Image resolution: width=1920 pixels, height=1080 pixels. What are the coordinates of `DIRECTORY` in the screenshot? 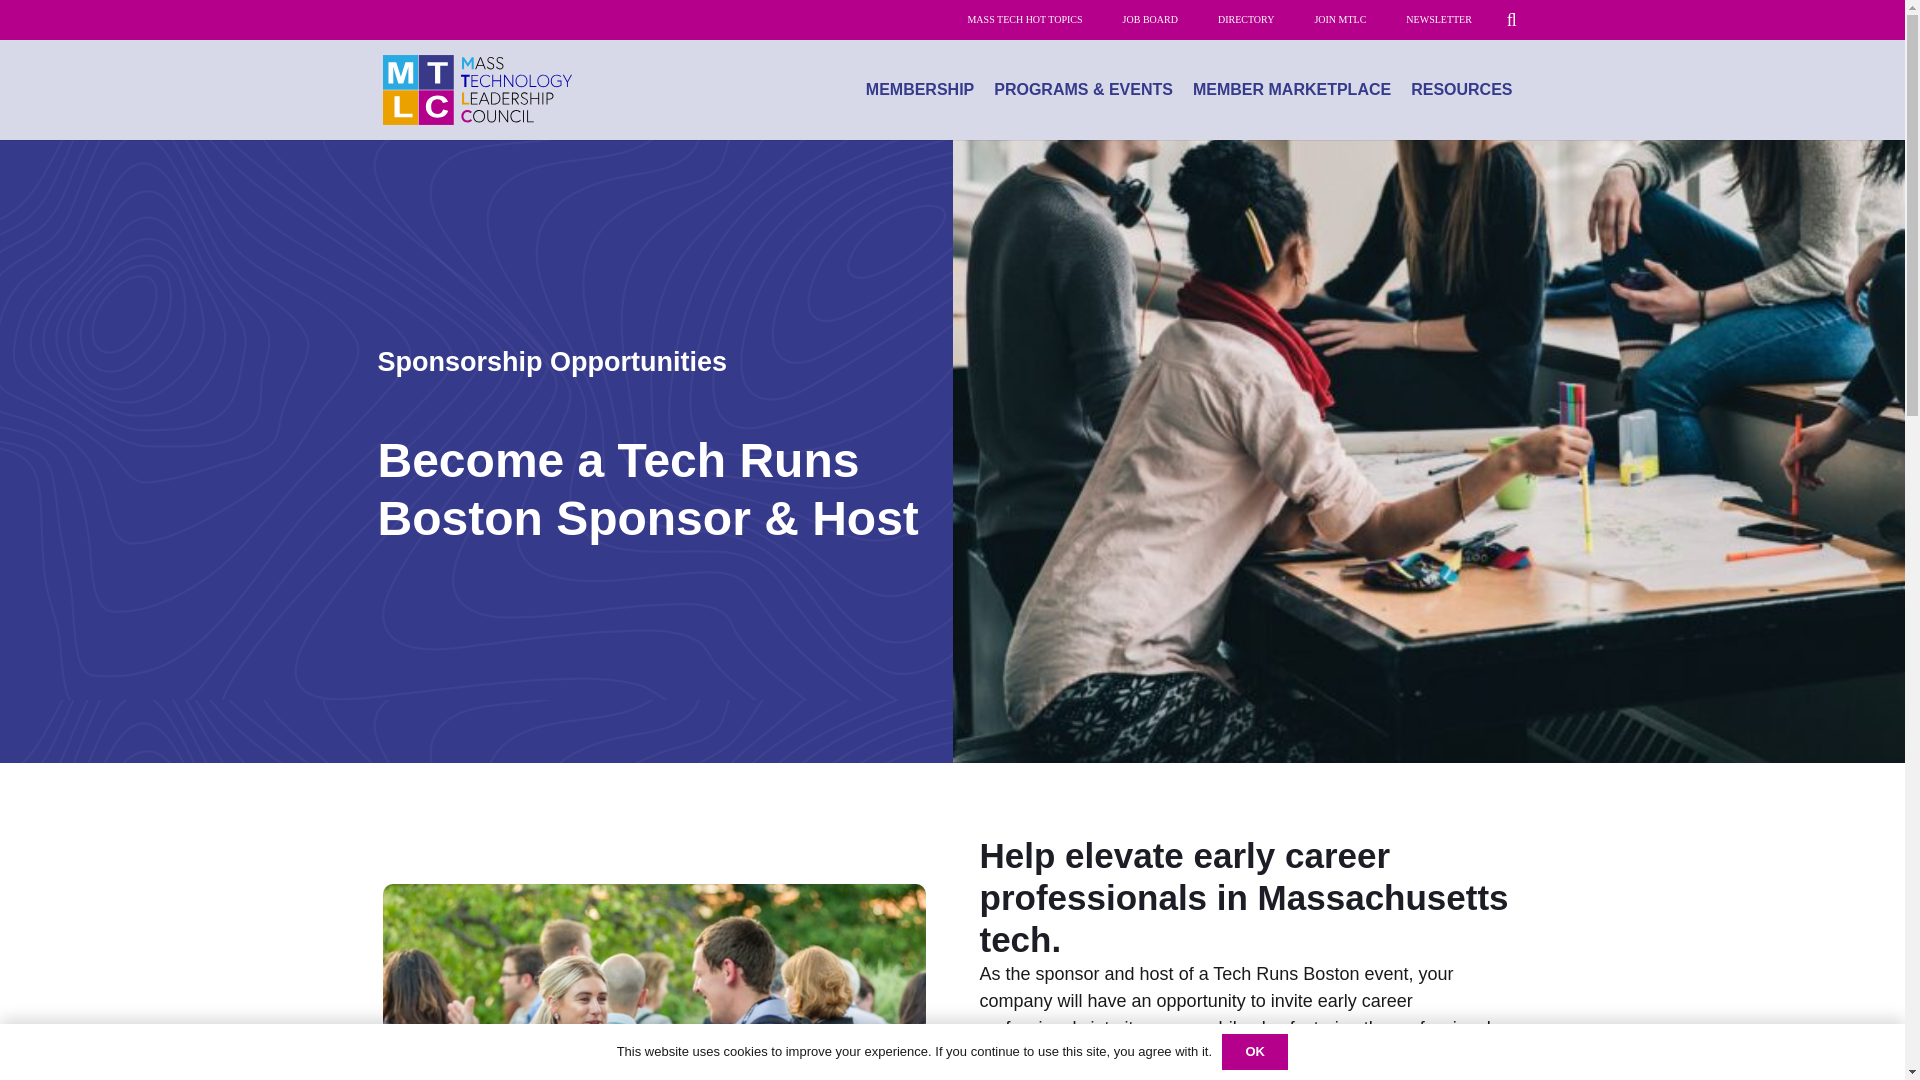 It's located at (1246, 20).